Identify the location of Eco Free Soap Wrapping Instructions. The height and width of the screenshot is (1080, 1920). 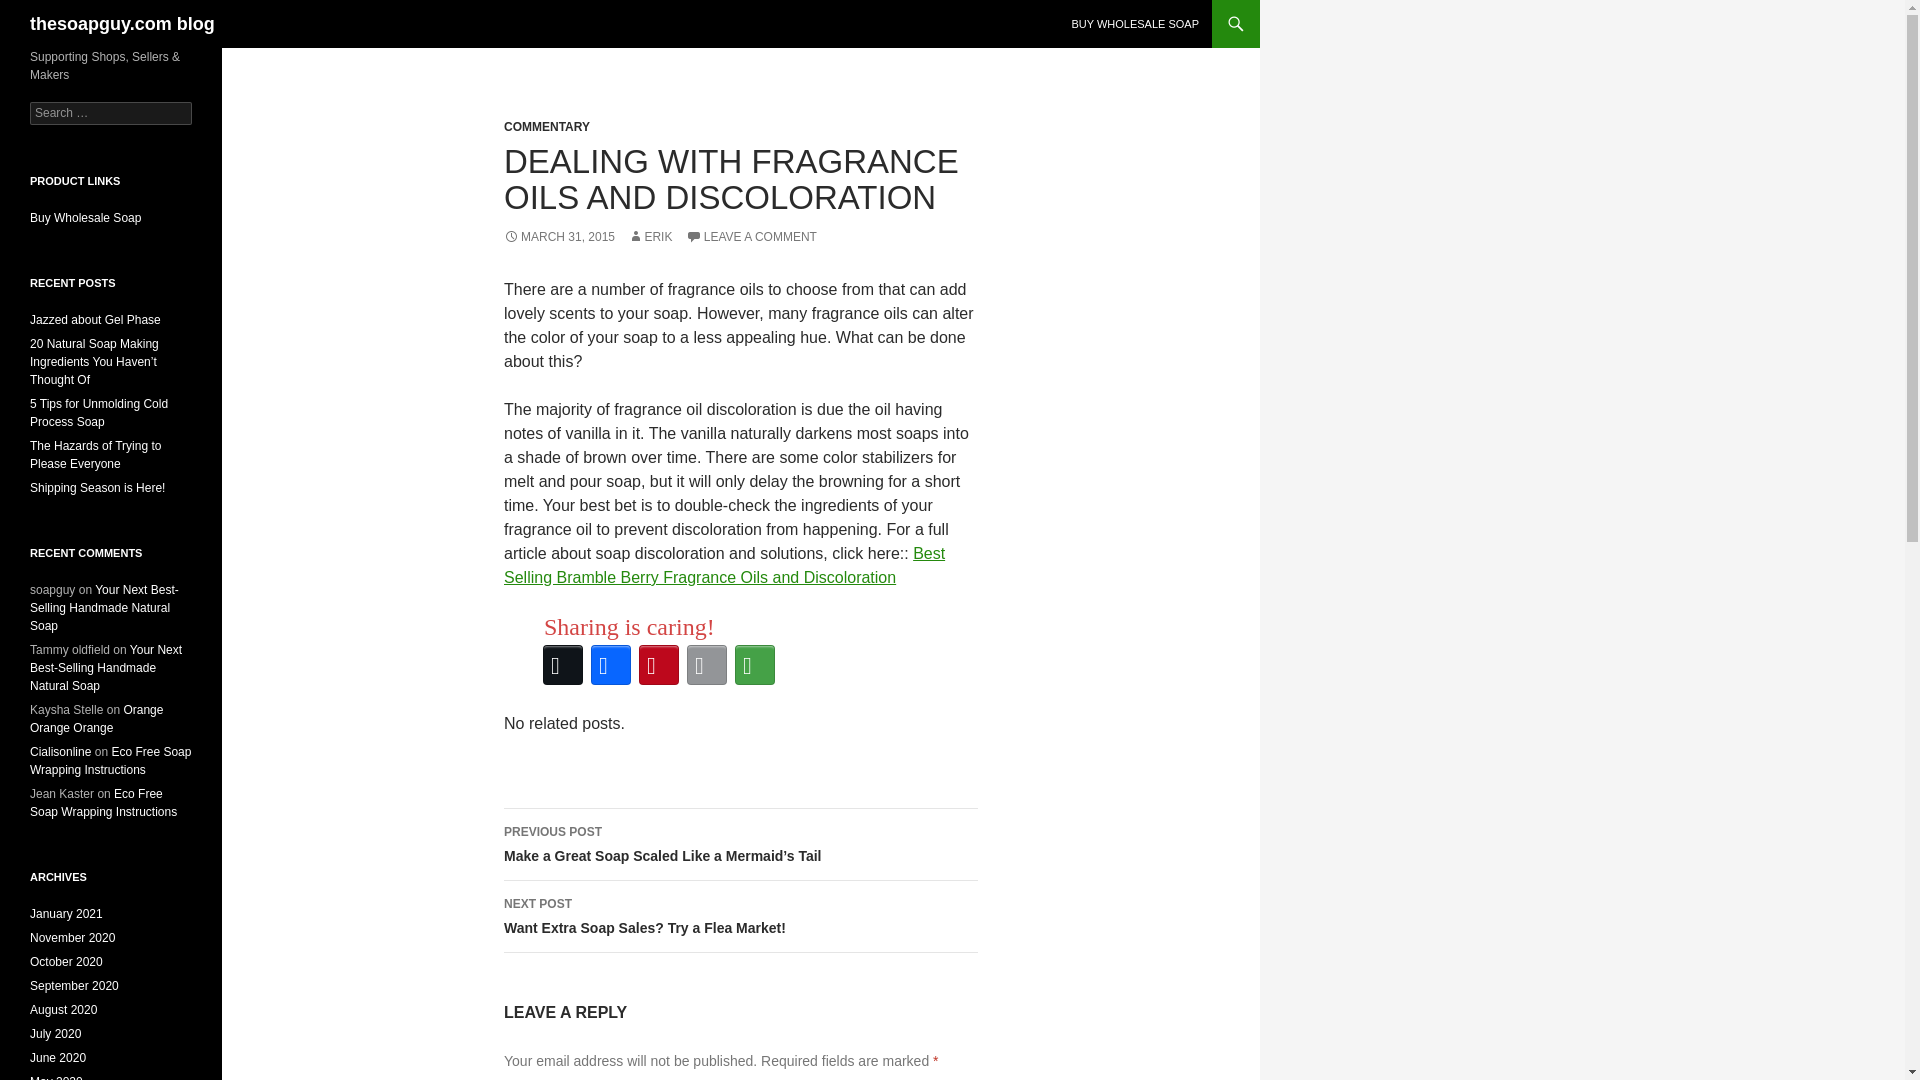
(110, 760).